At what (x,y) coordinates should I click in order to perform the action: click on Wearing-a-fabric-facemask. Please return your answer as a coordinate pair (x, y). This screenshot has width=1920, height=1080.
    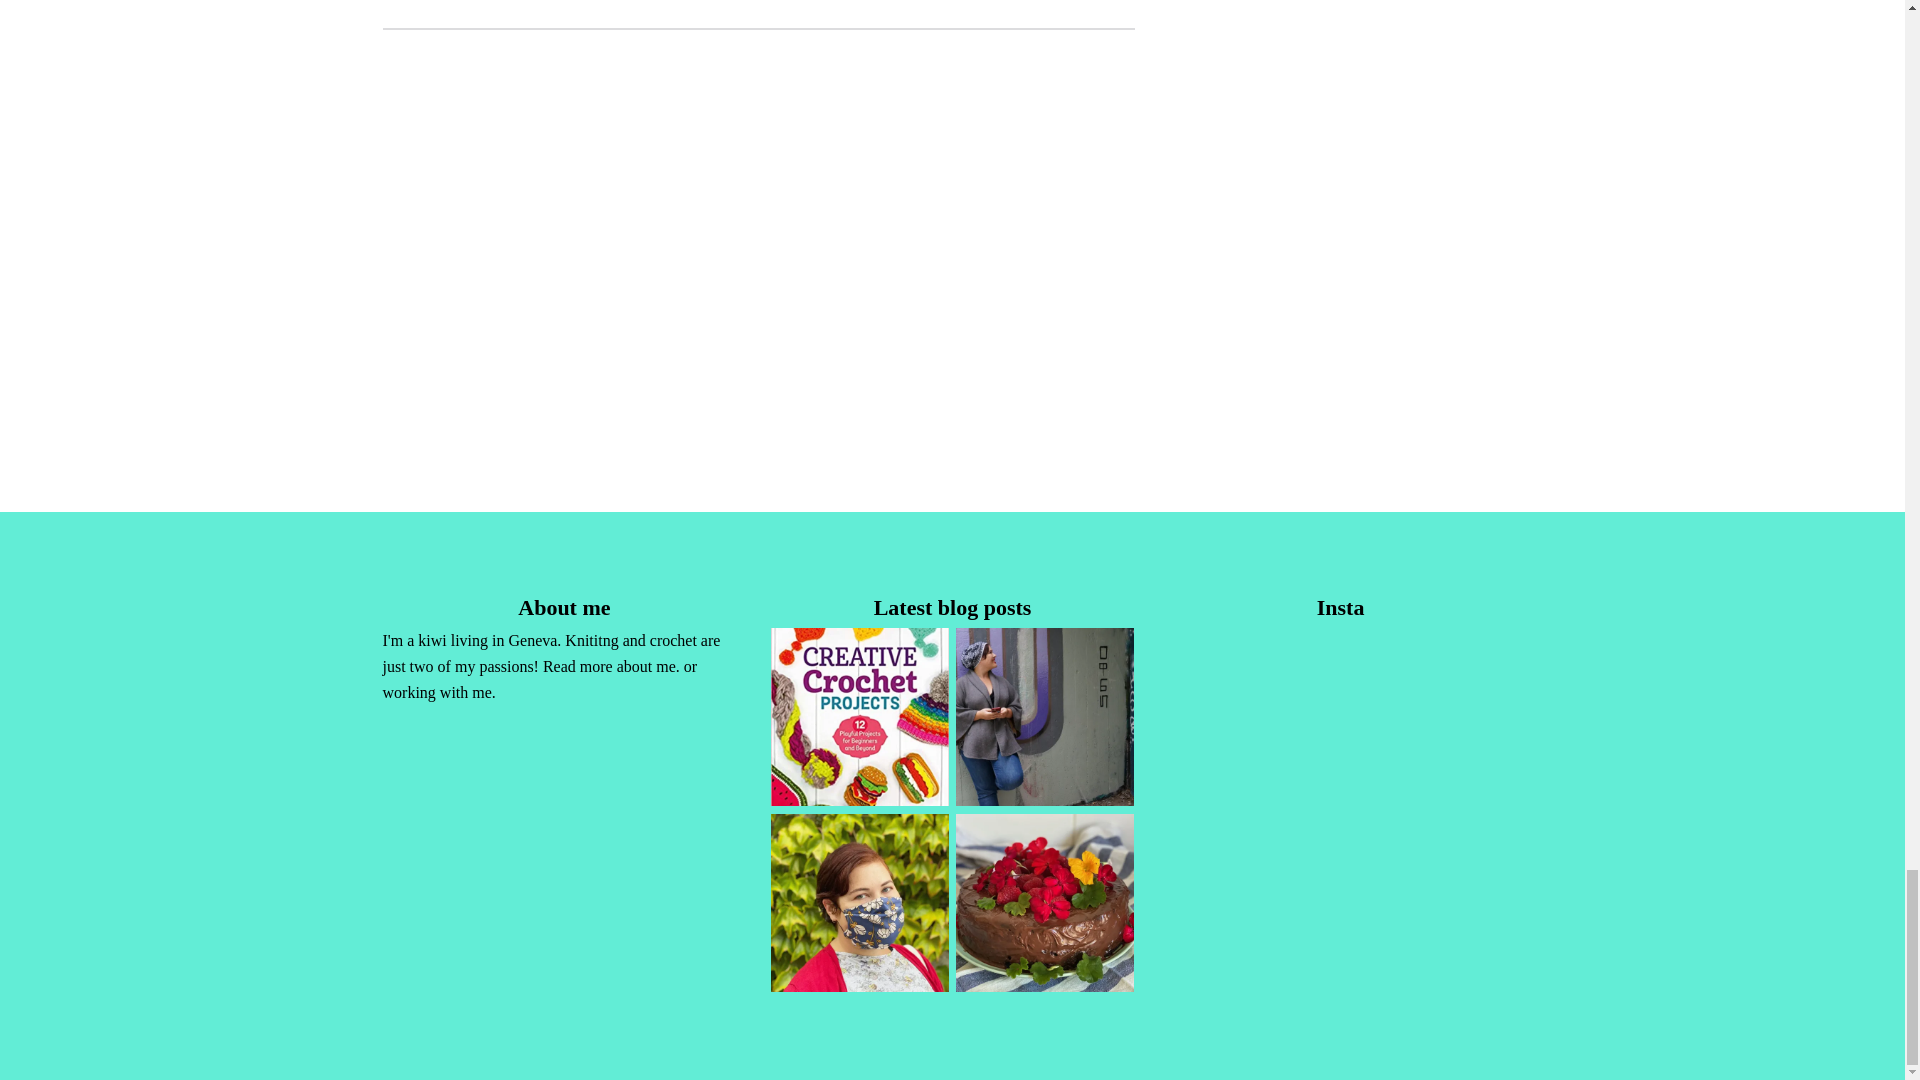
    Looking at the image, I should click on (860, 903).